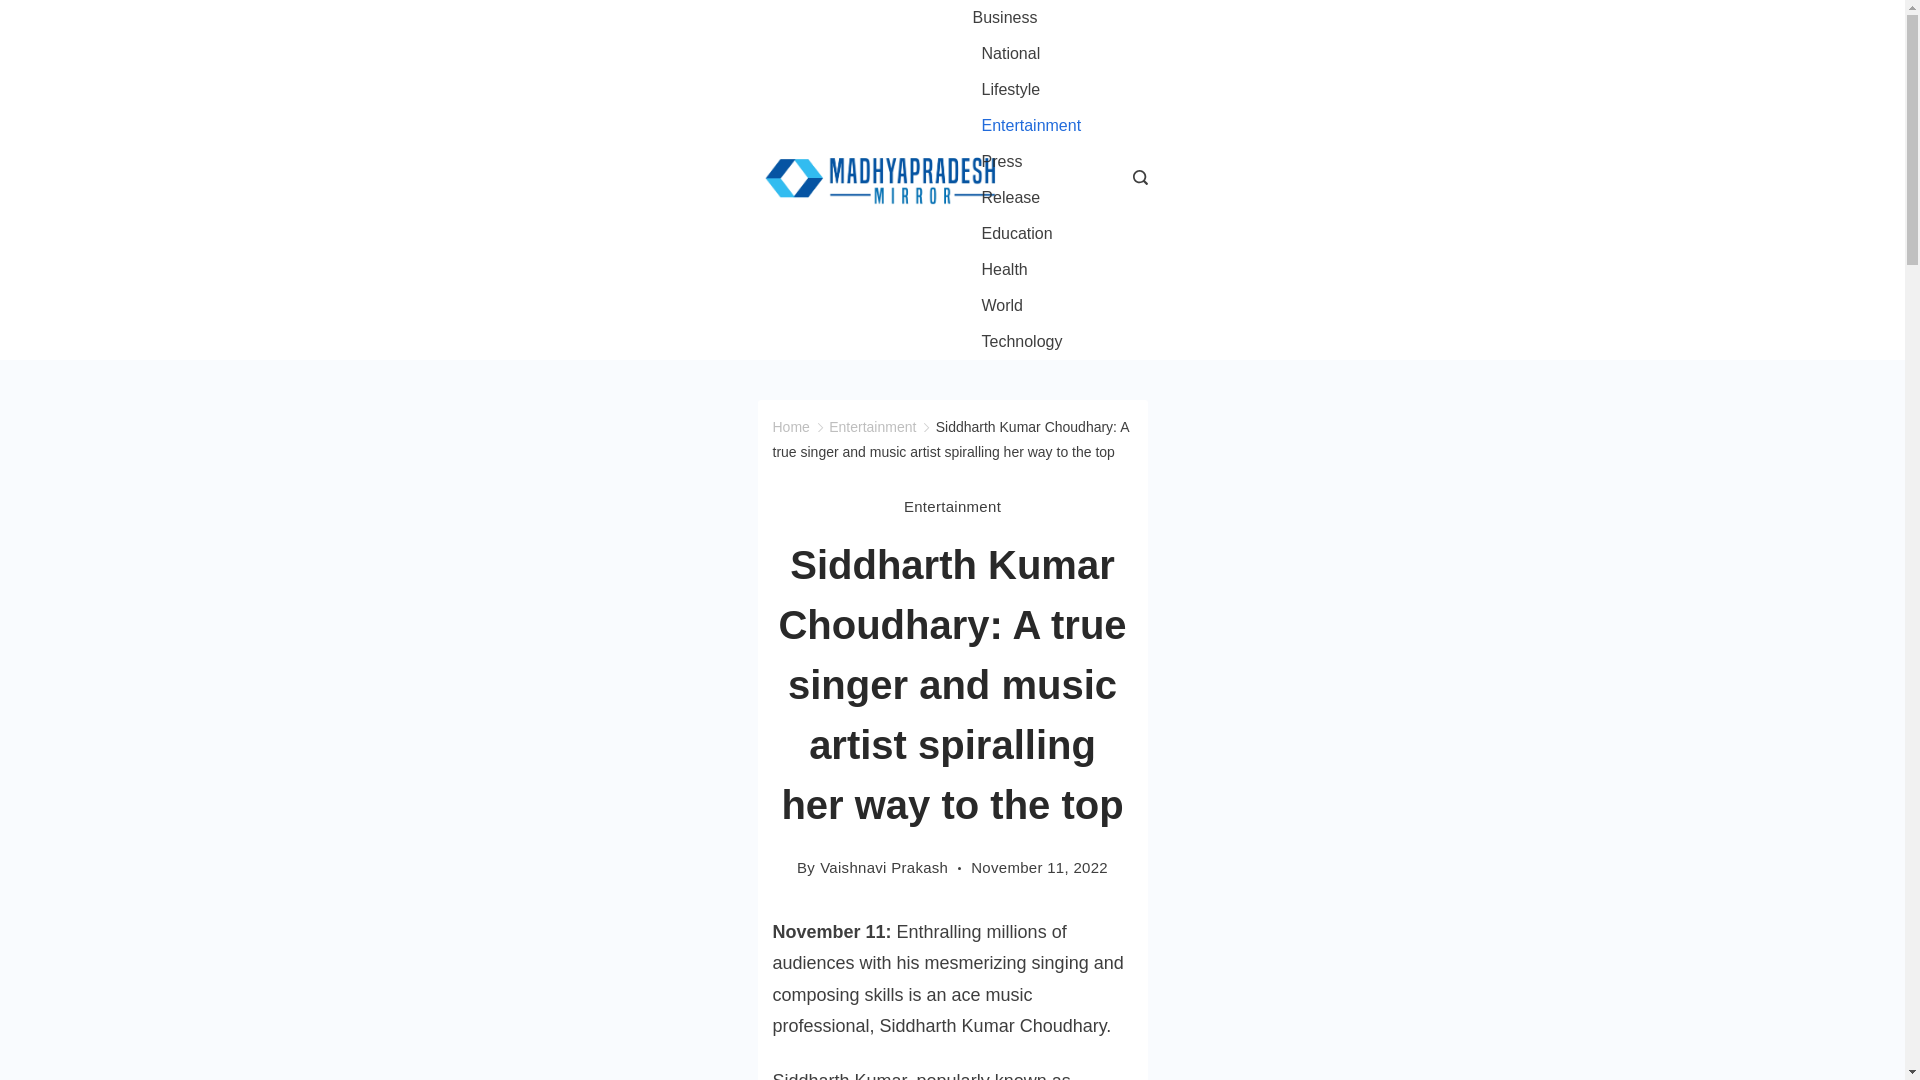 The image size is (1920, 1080). Describe the element at coordinates (1010, 90) in the screenshot. I see `Lifestyle` at that location.